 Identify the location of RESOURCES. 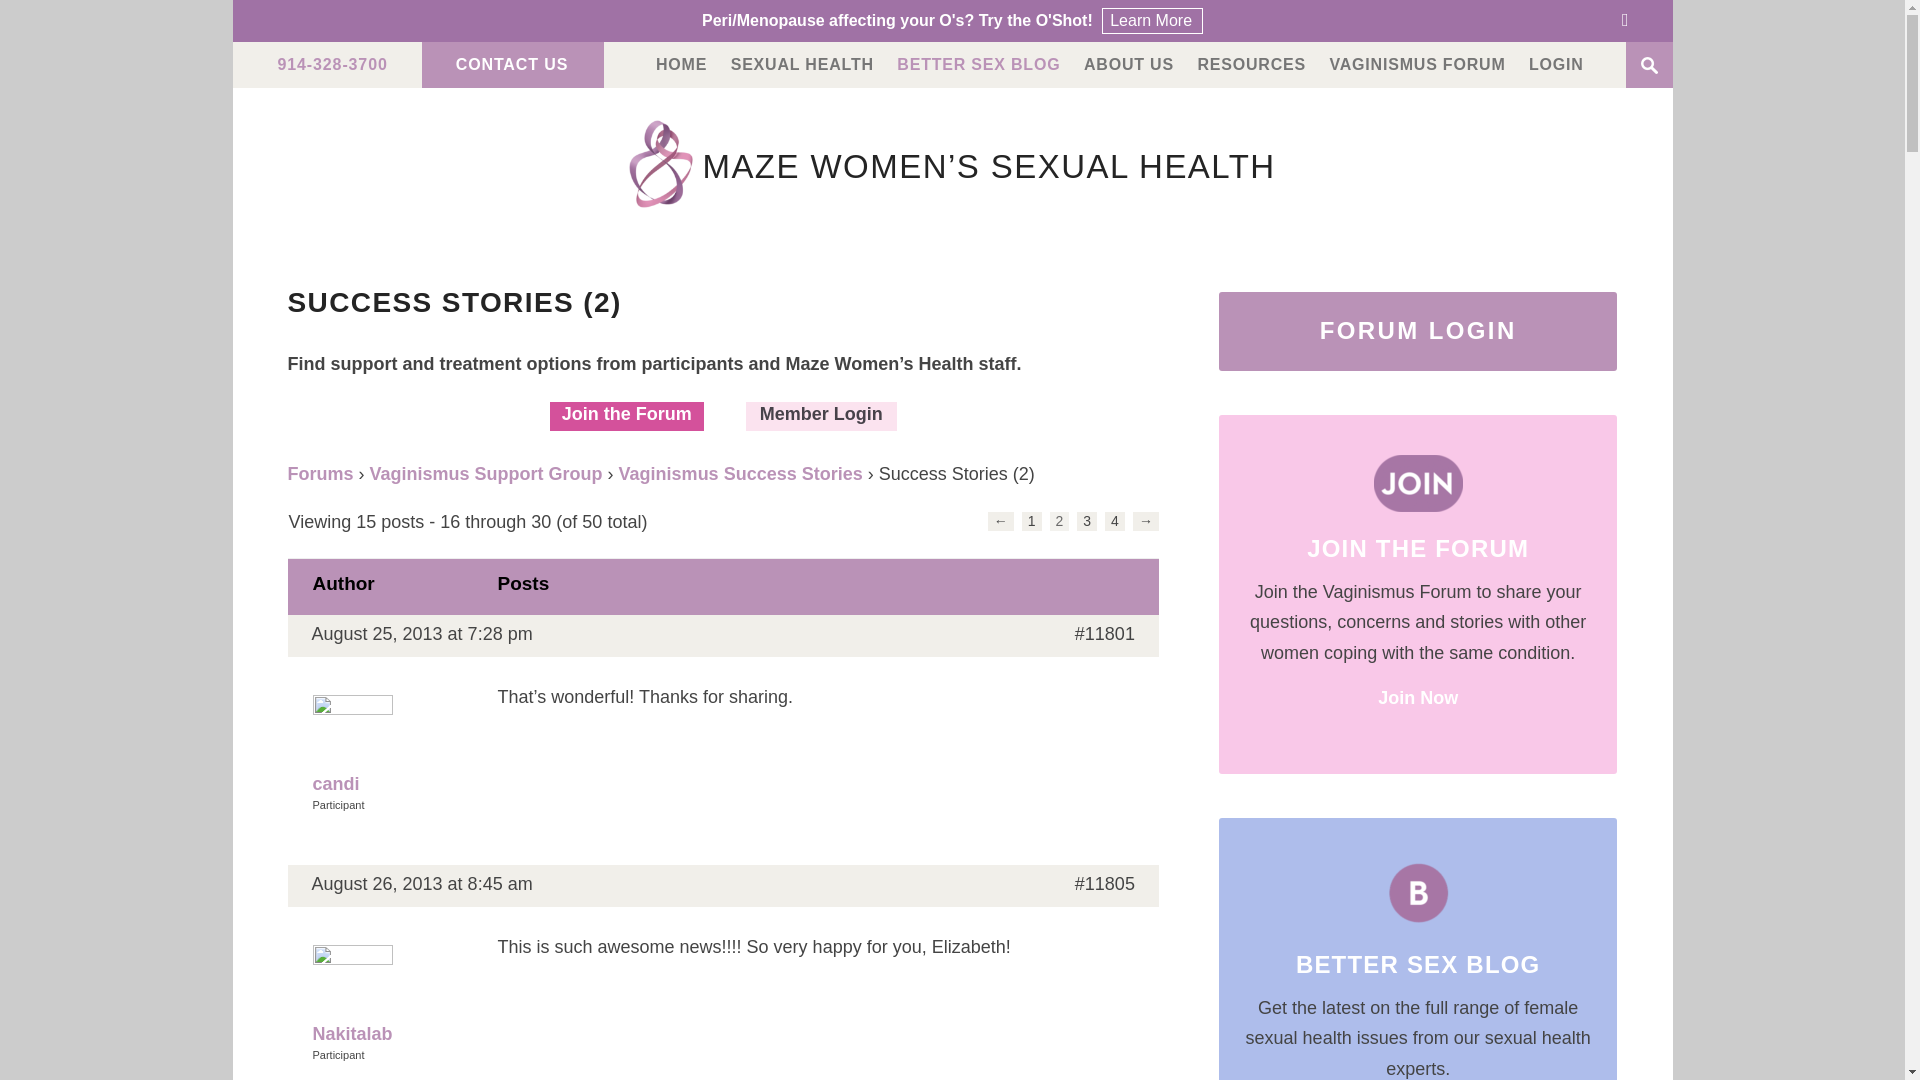
(1250, 65).